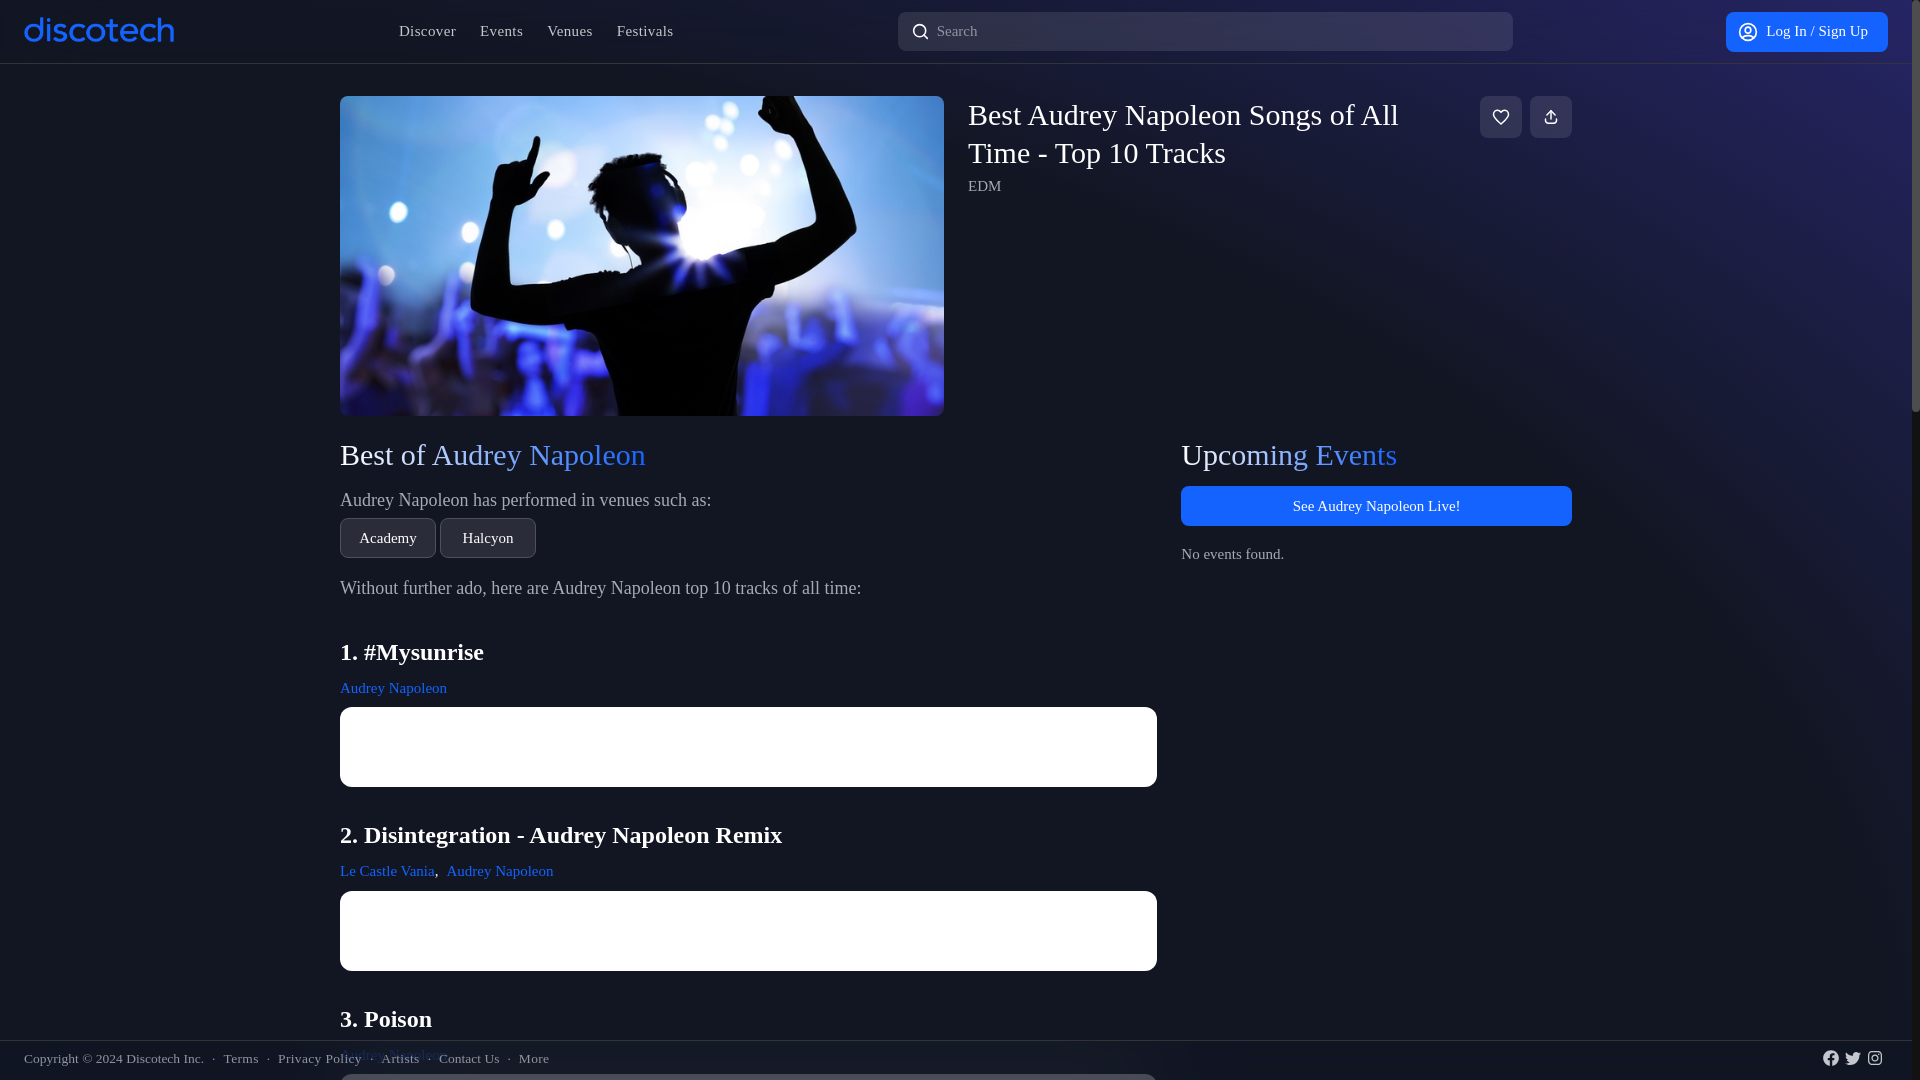 The width and height of the screenshot is (1920, 1080). What do you see at coordinates (393, 688) in the screenshot?
I see `Audrey Napoleon` at bounding box center [393, 688].